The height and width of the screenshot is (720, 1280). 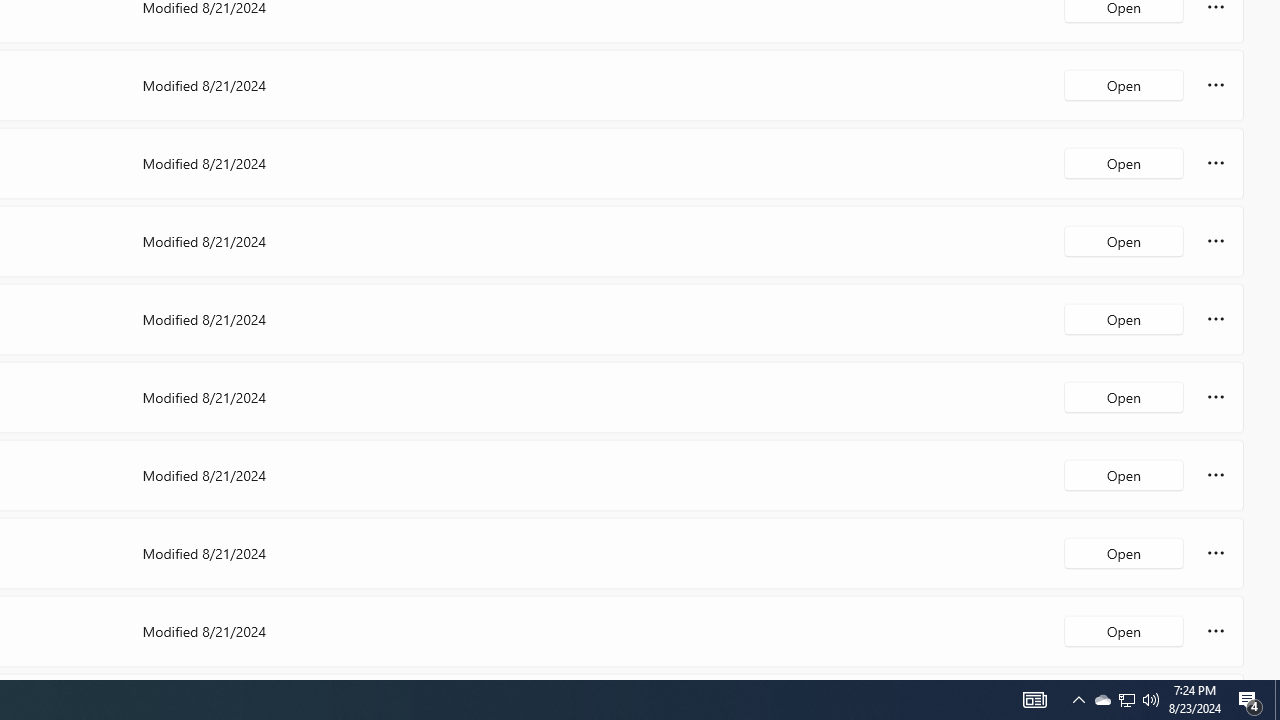 I want to click on Open, so click(x=1124, y=630).